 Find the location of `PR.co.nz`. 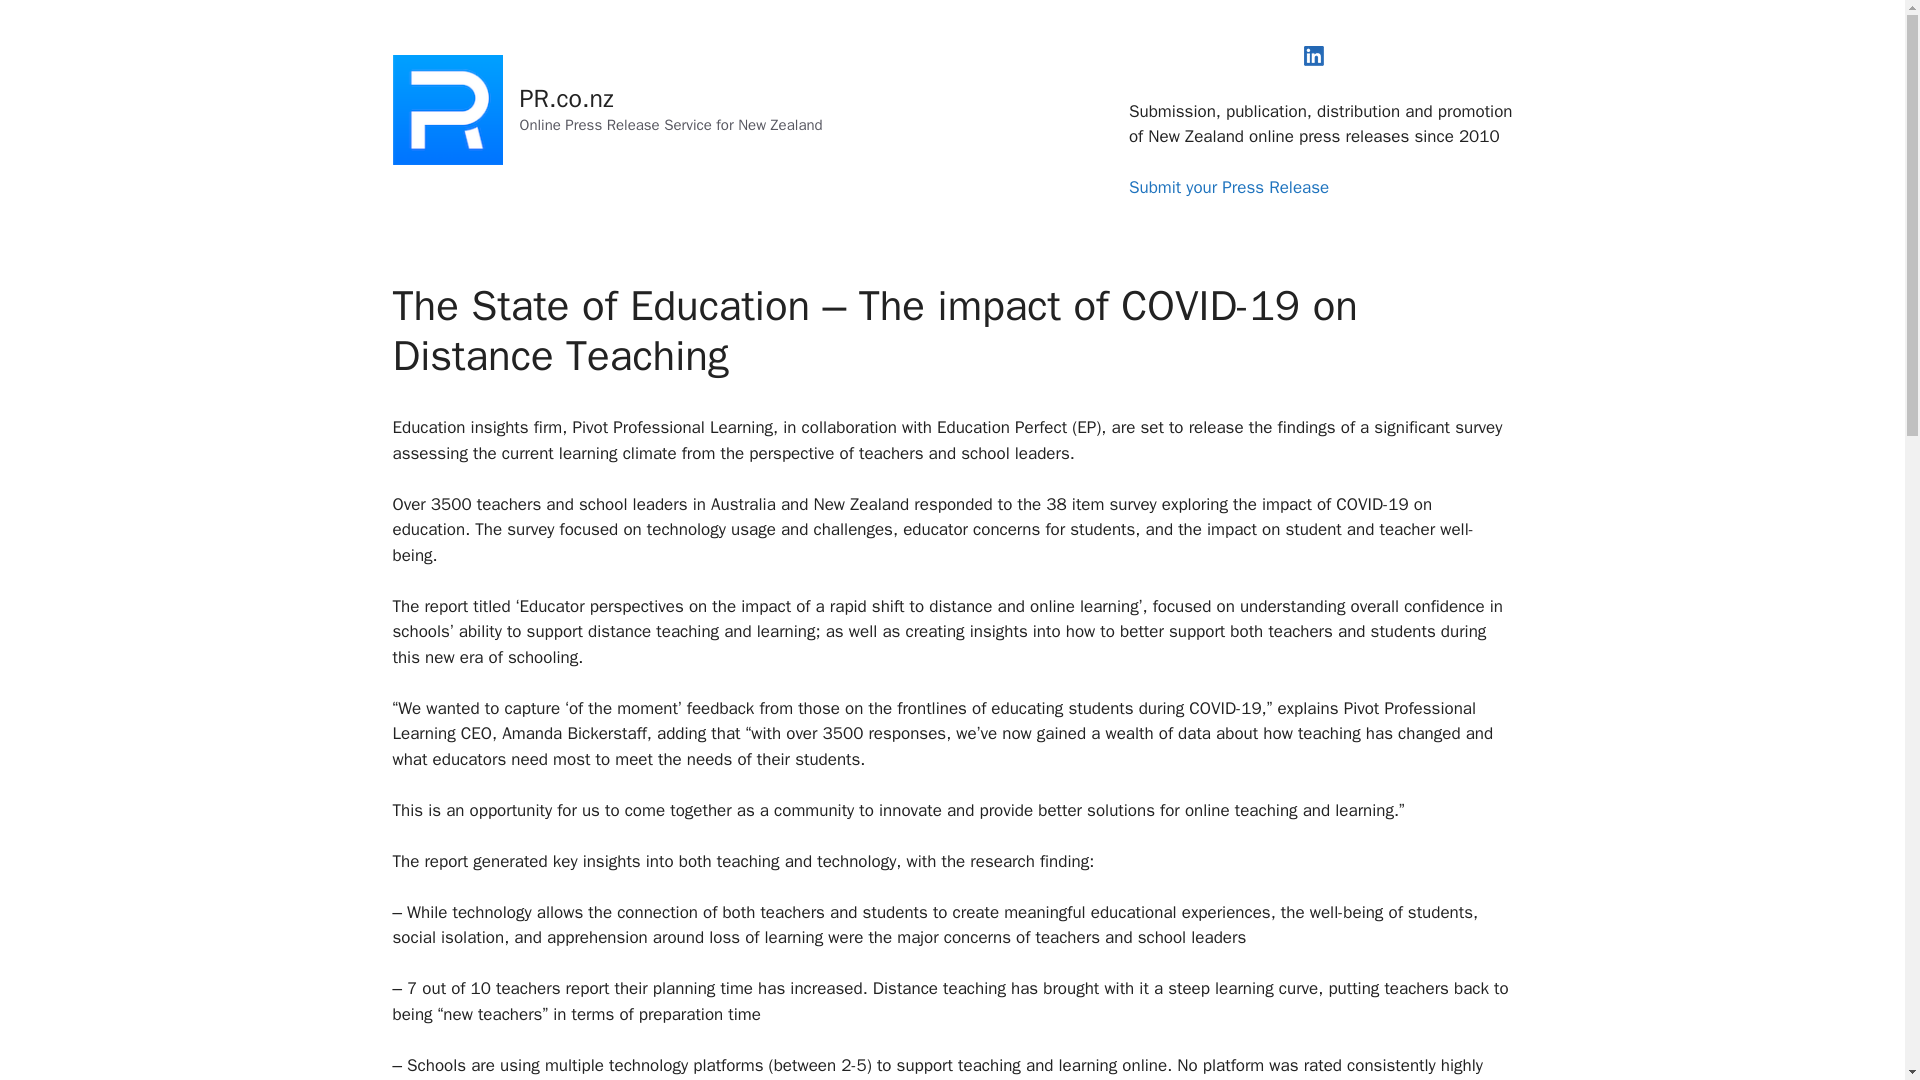

PR.co.nz is located at coordinates (567, 98).